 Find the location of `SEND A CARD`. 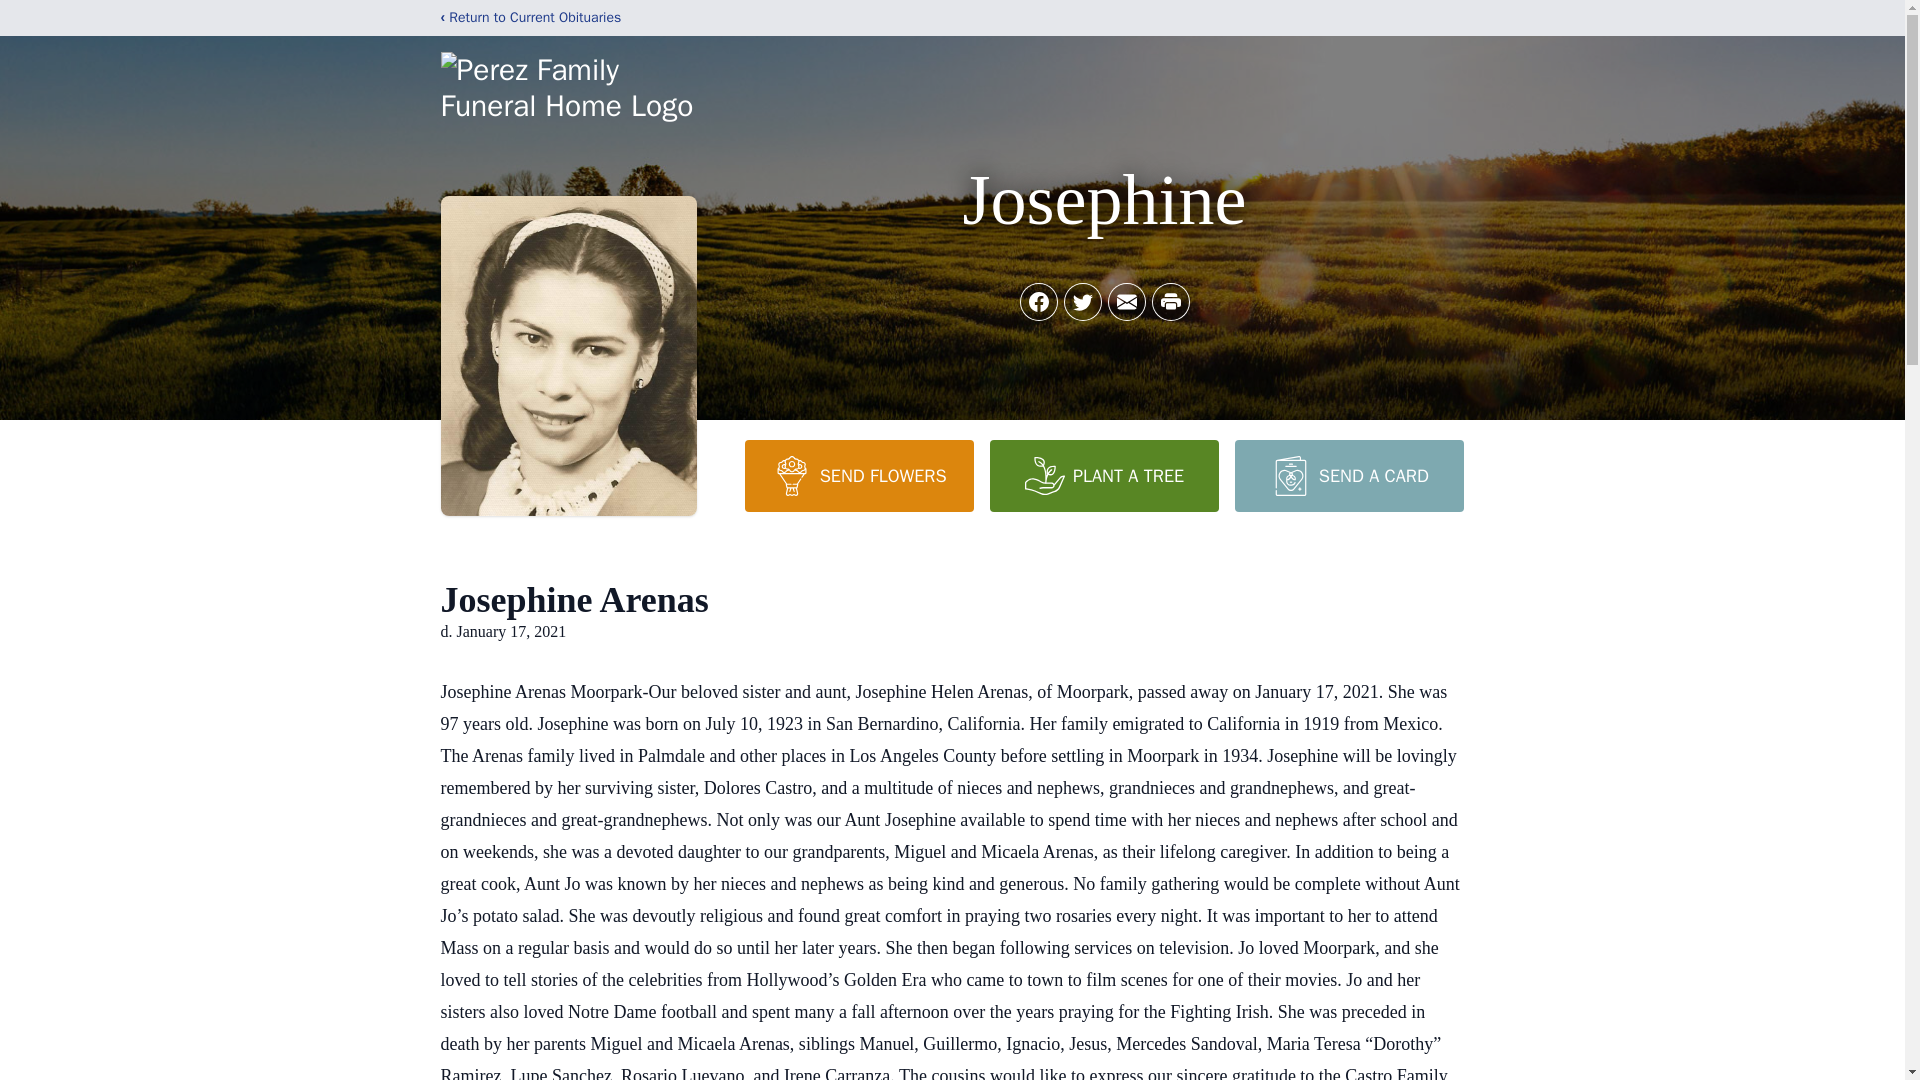

SEND A CARD is located at coordinates (1348, 475).